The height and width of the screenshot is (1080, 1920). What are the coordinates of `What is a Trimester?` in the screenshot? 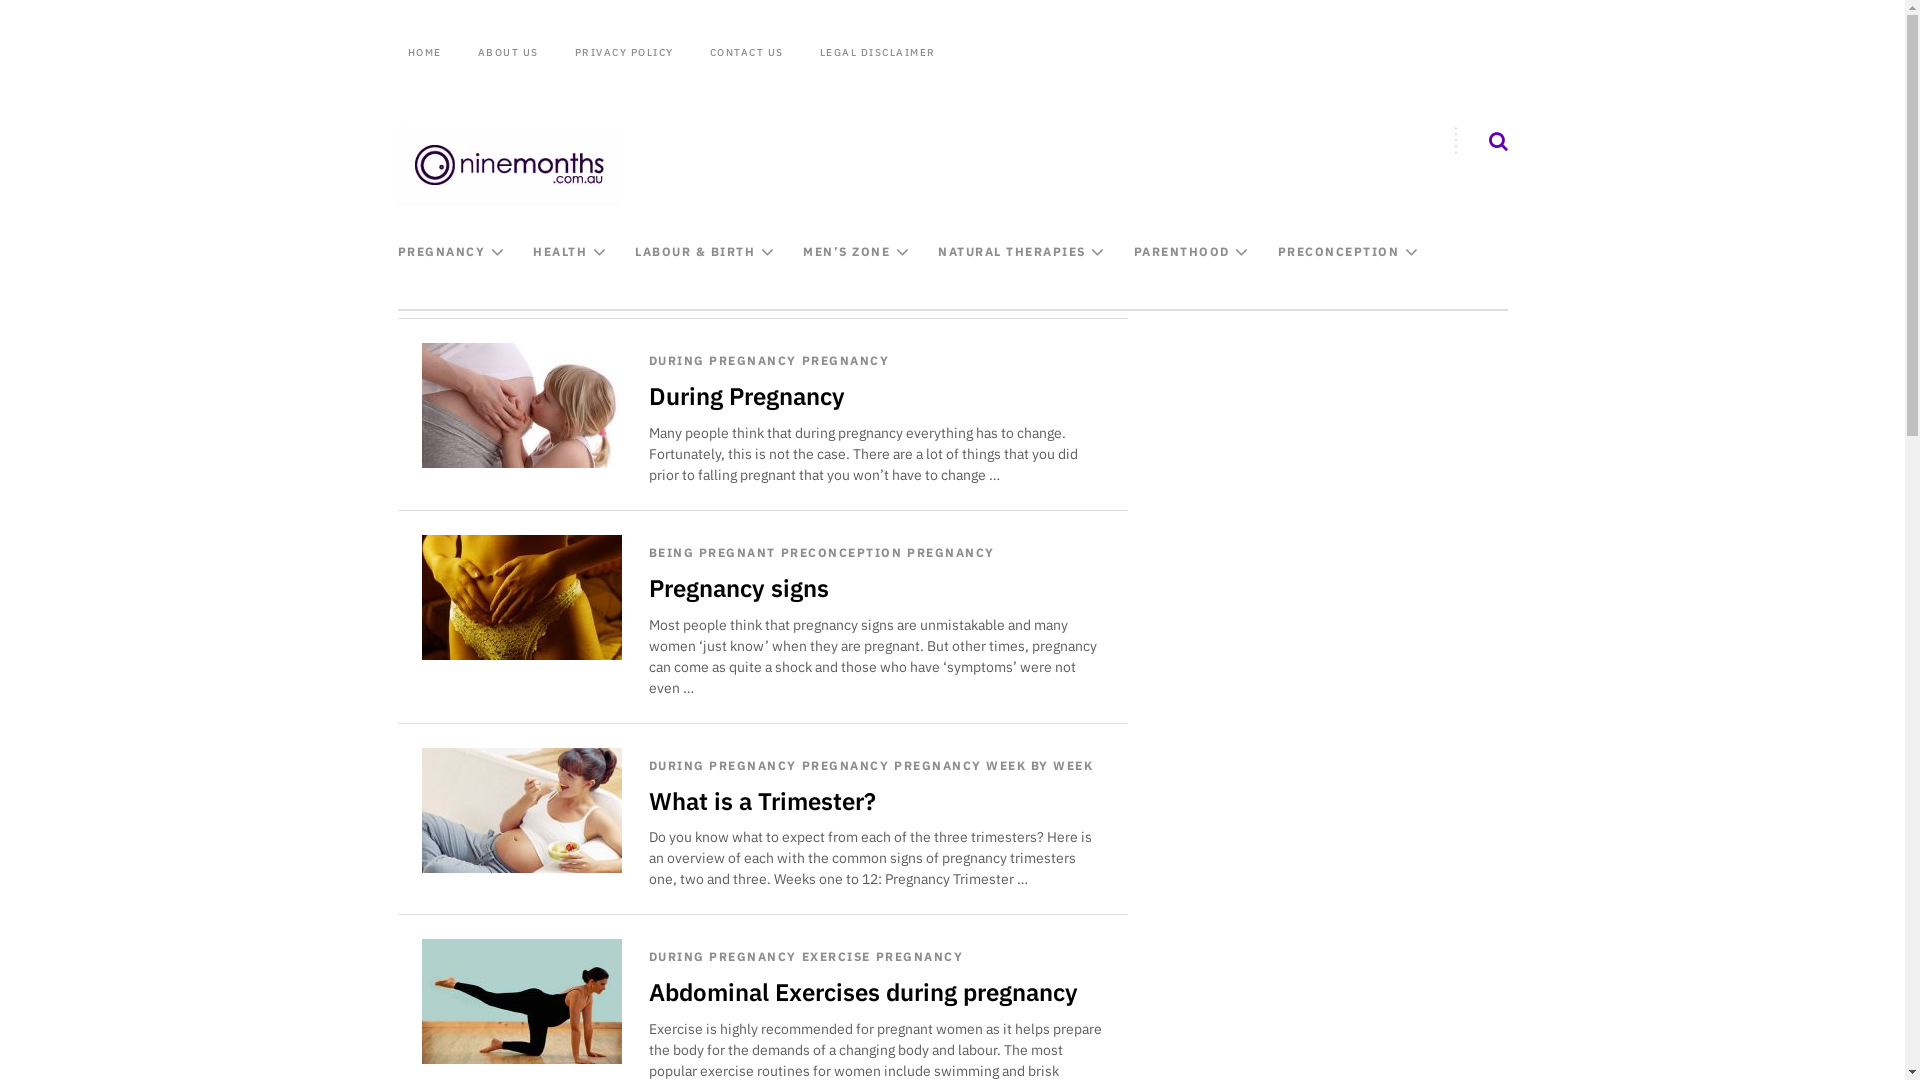 It's located at (522, 810).